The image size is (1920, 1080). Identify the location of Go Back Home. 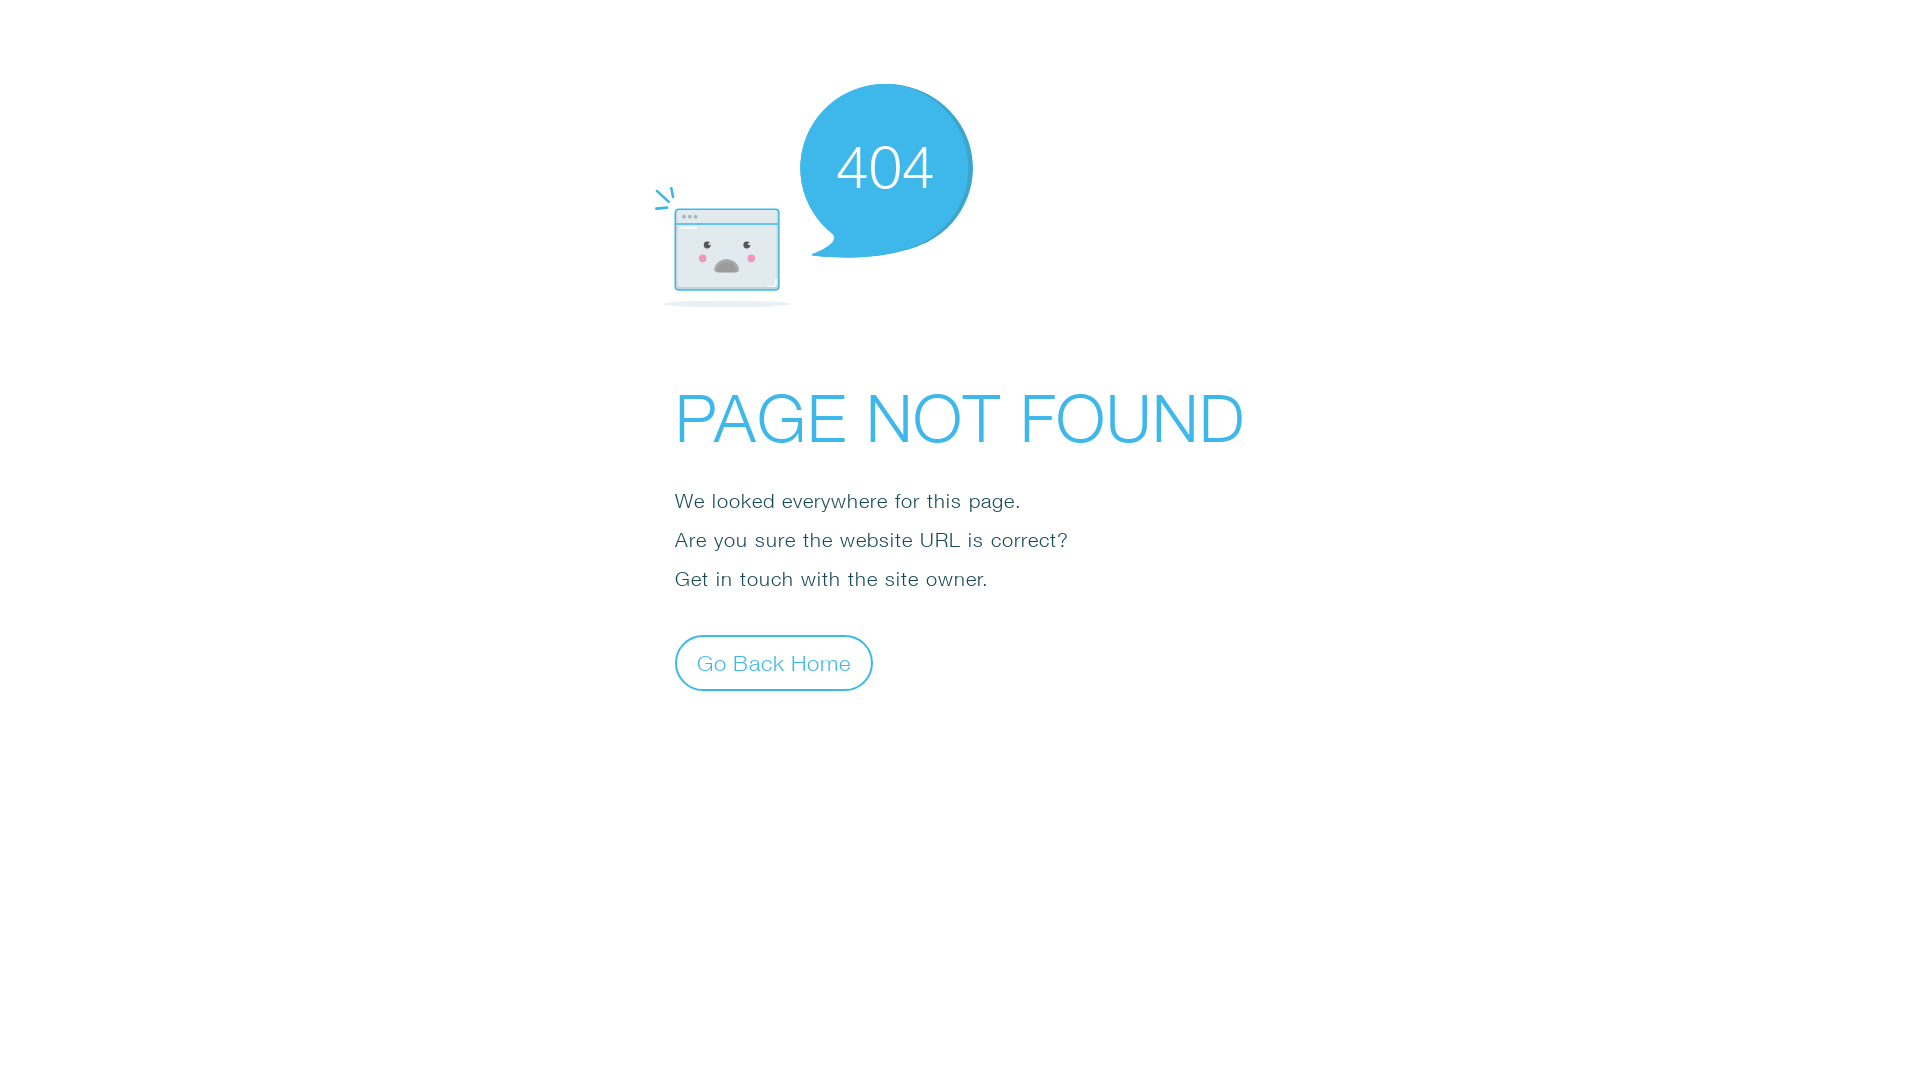
(774, 662).